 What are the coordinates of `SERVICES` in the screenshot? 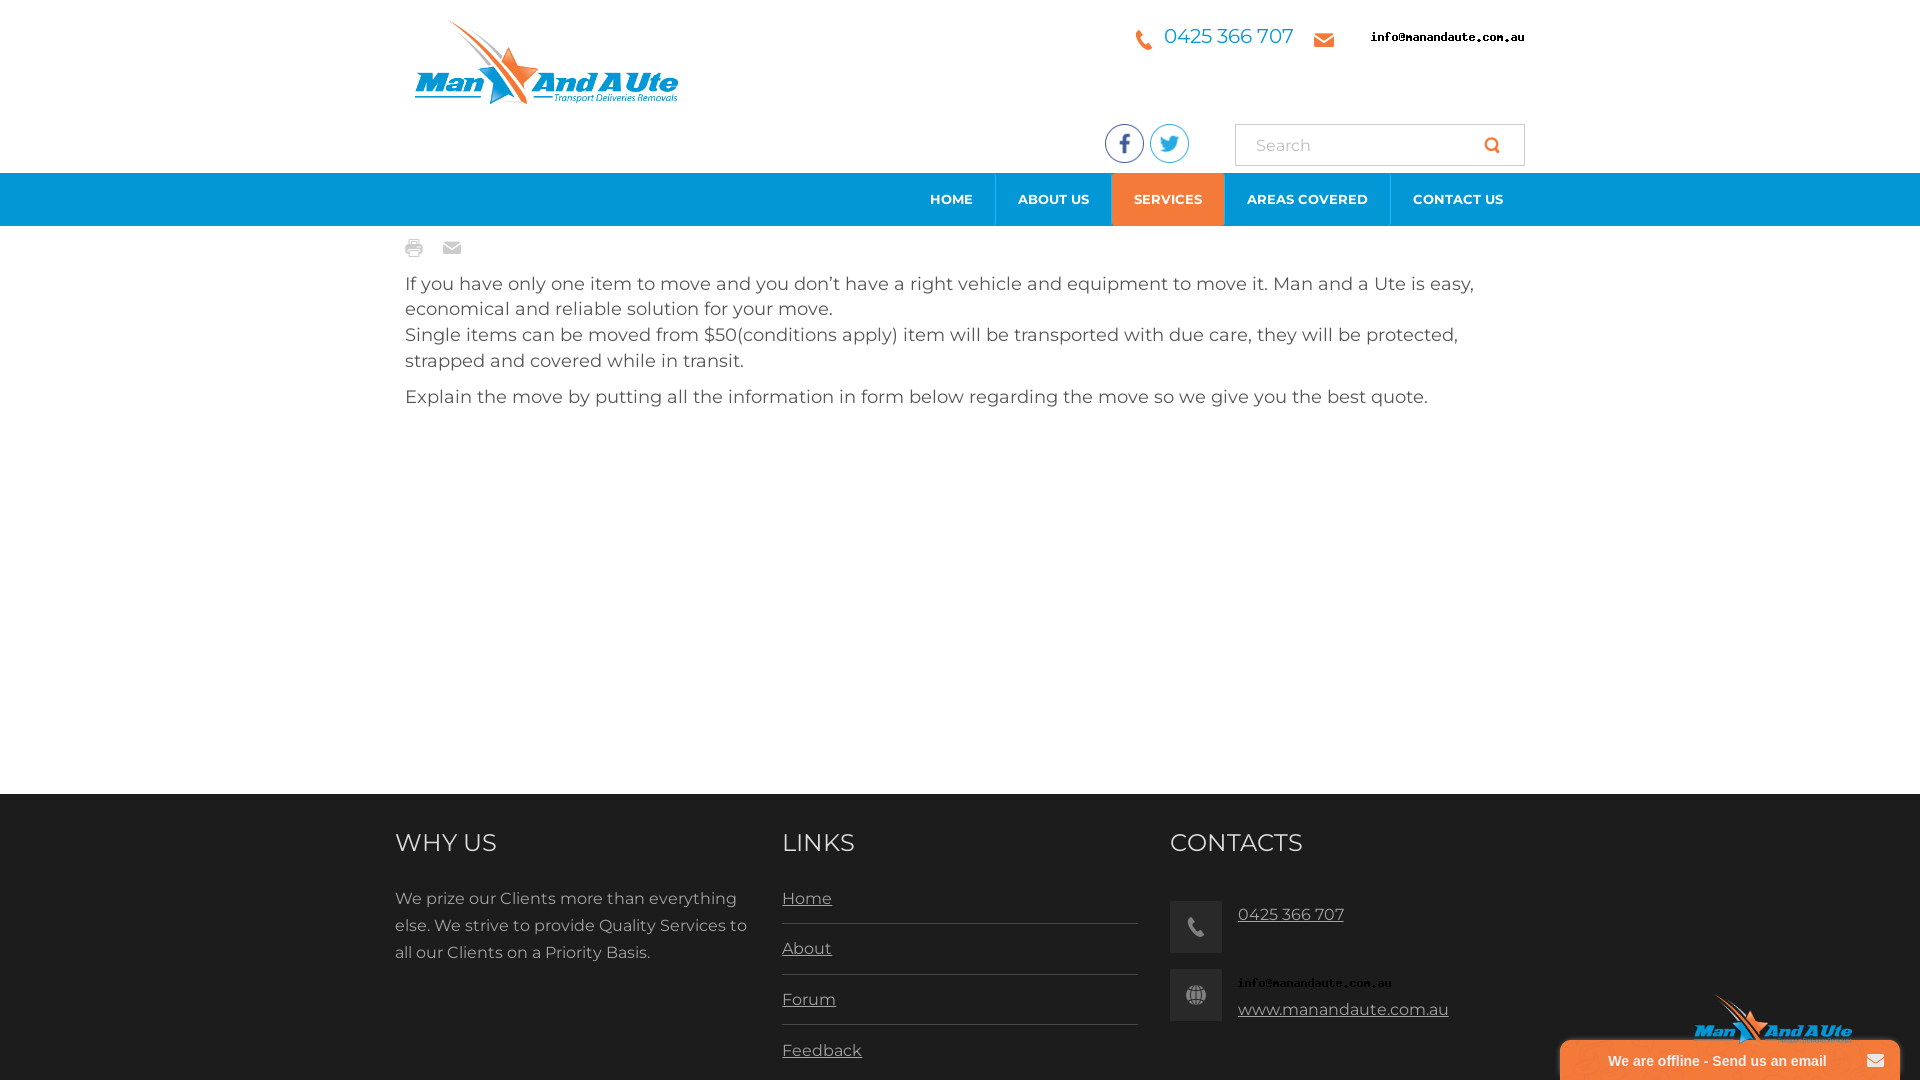 It's located at (1168, 200).